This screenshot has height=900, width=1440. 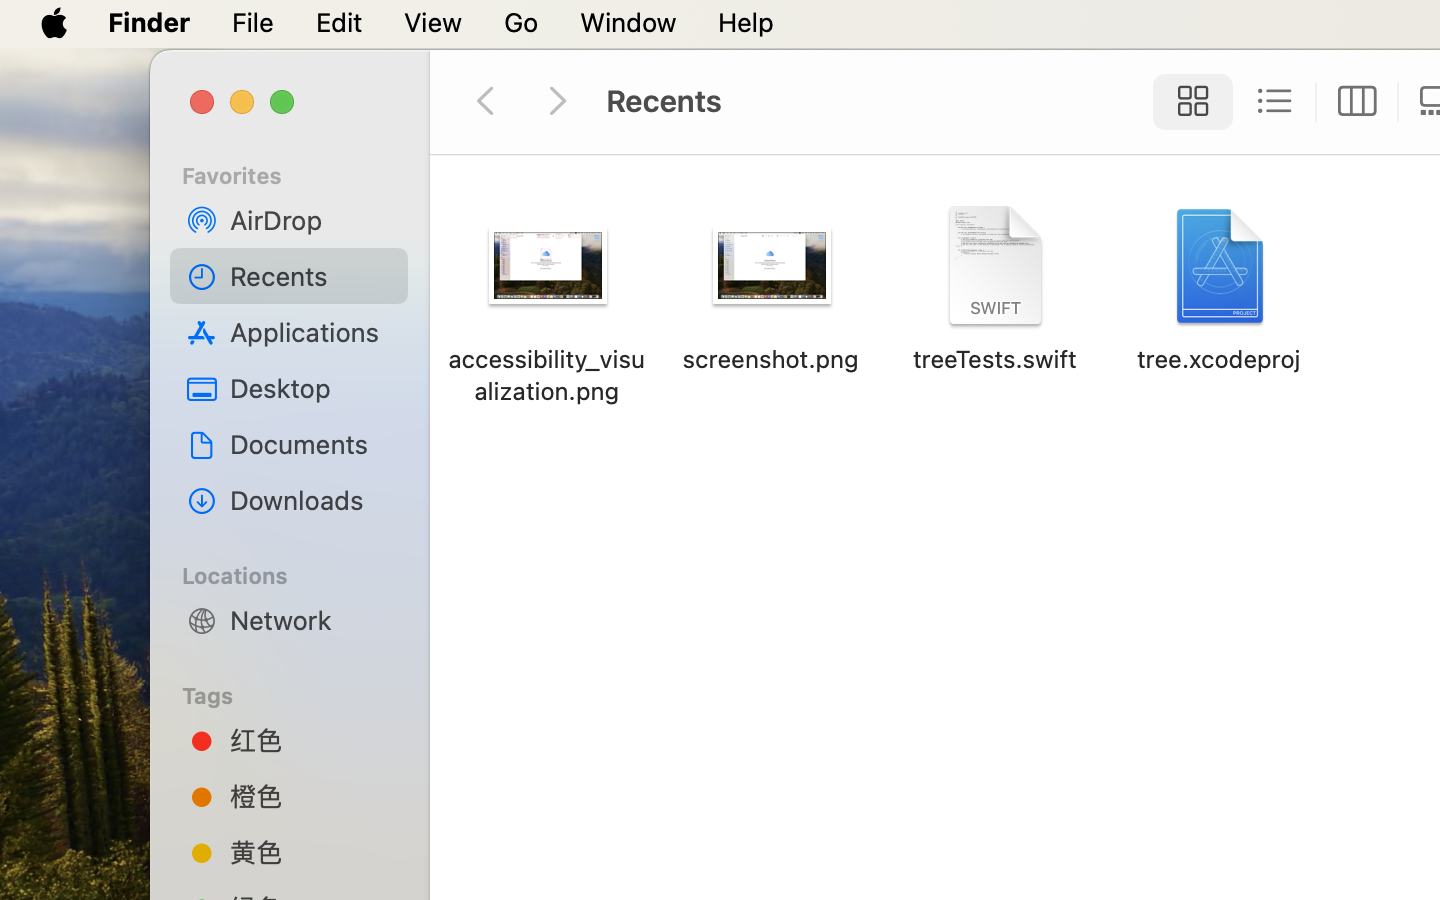 What do you see at coordinates (301, 173) in the screenshot?
I see `Favorites` at bounding box center [301, 173].